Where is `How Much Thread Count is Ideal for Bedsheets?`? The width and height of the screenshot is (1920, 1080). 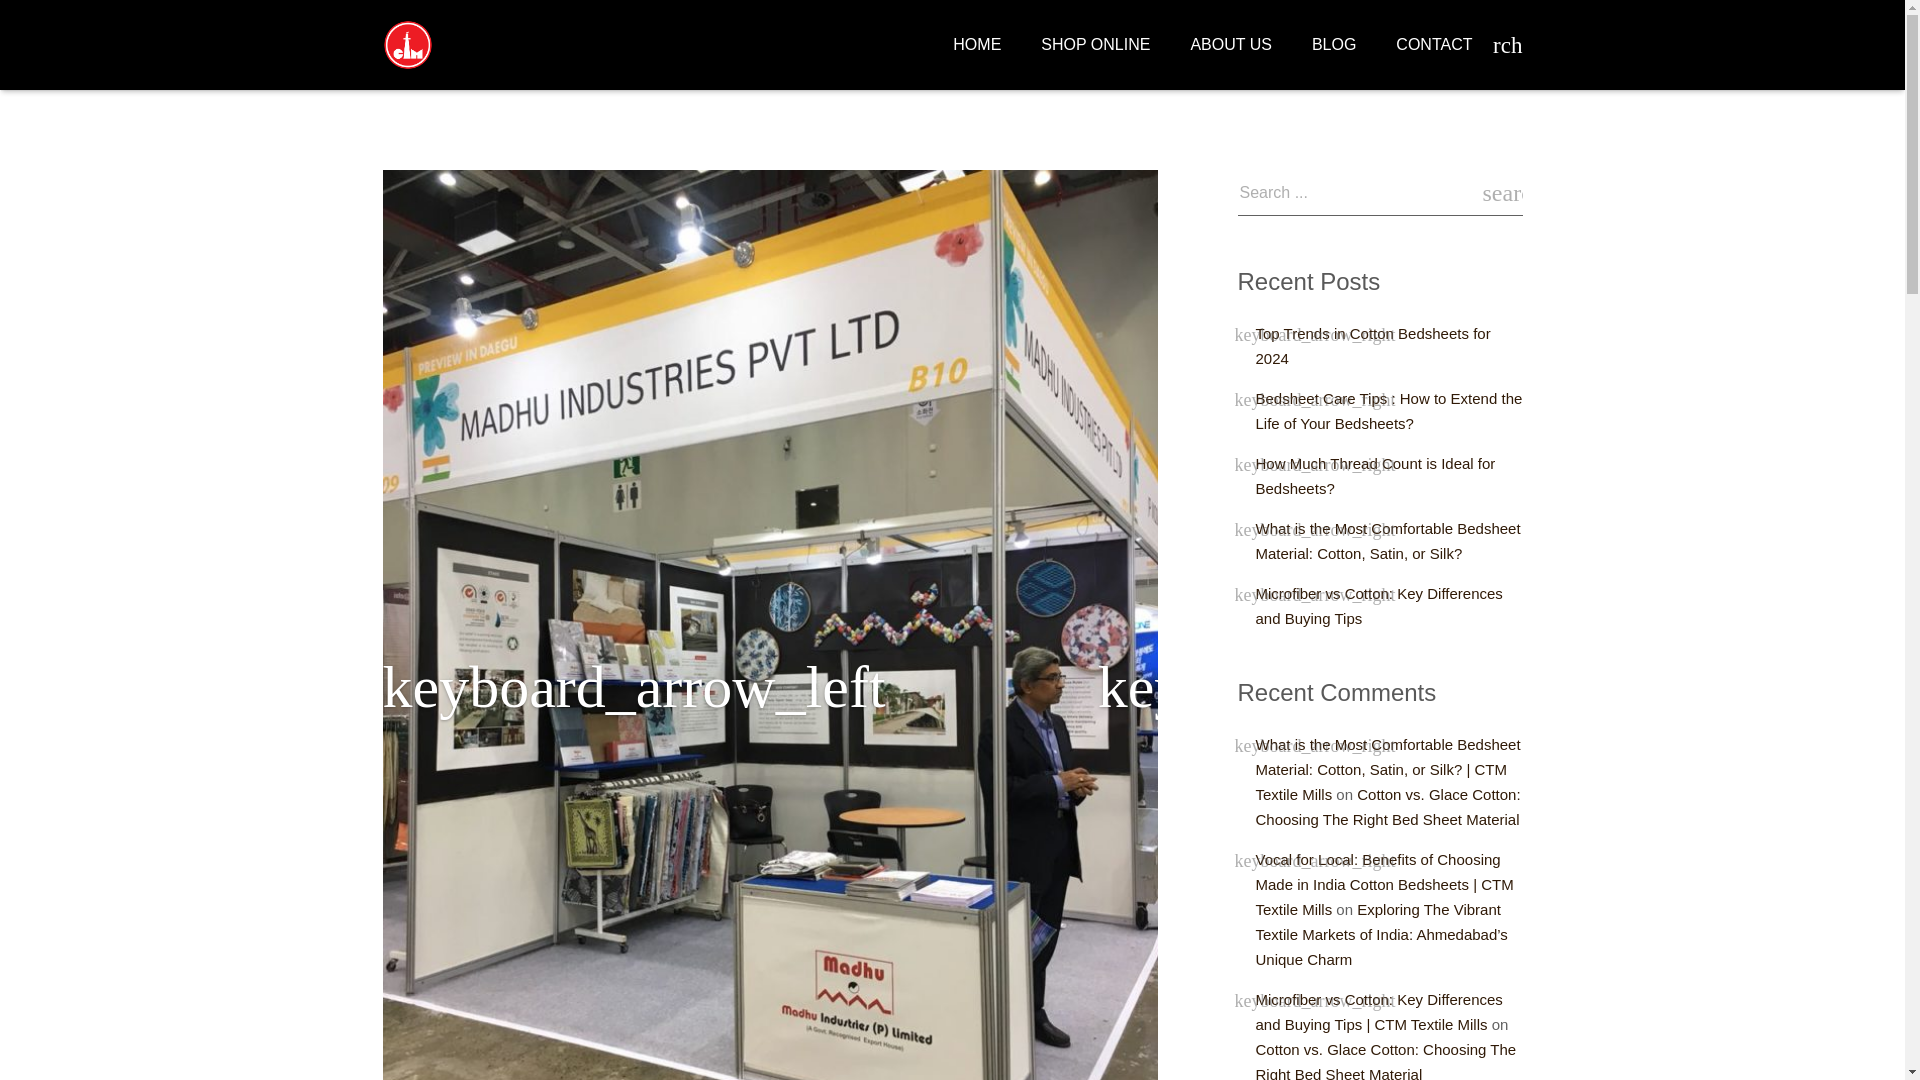
How Much Thread Count is Ideal for Bedsheets? is located at coordinates (1375, 475).